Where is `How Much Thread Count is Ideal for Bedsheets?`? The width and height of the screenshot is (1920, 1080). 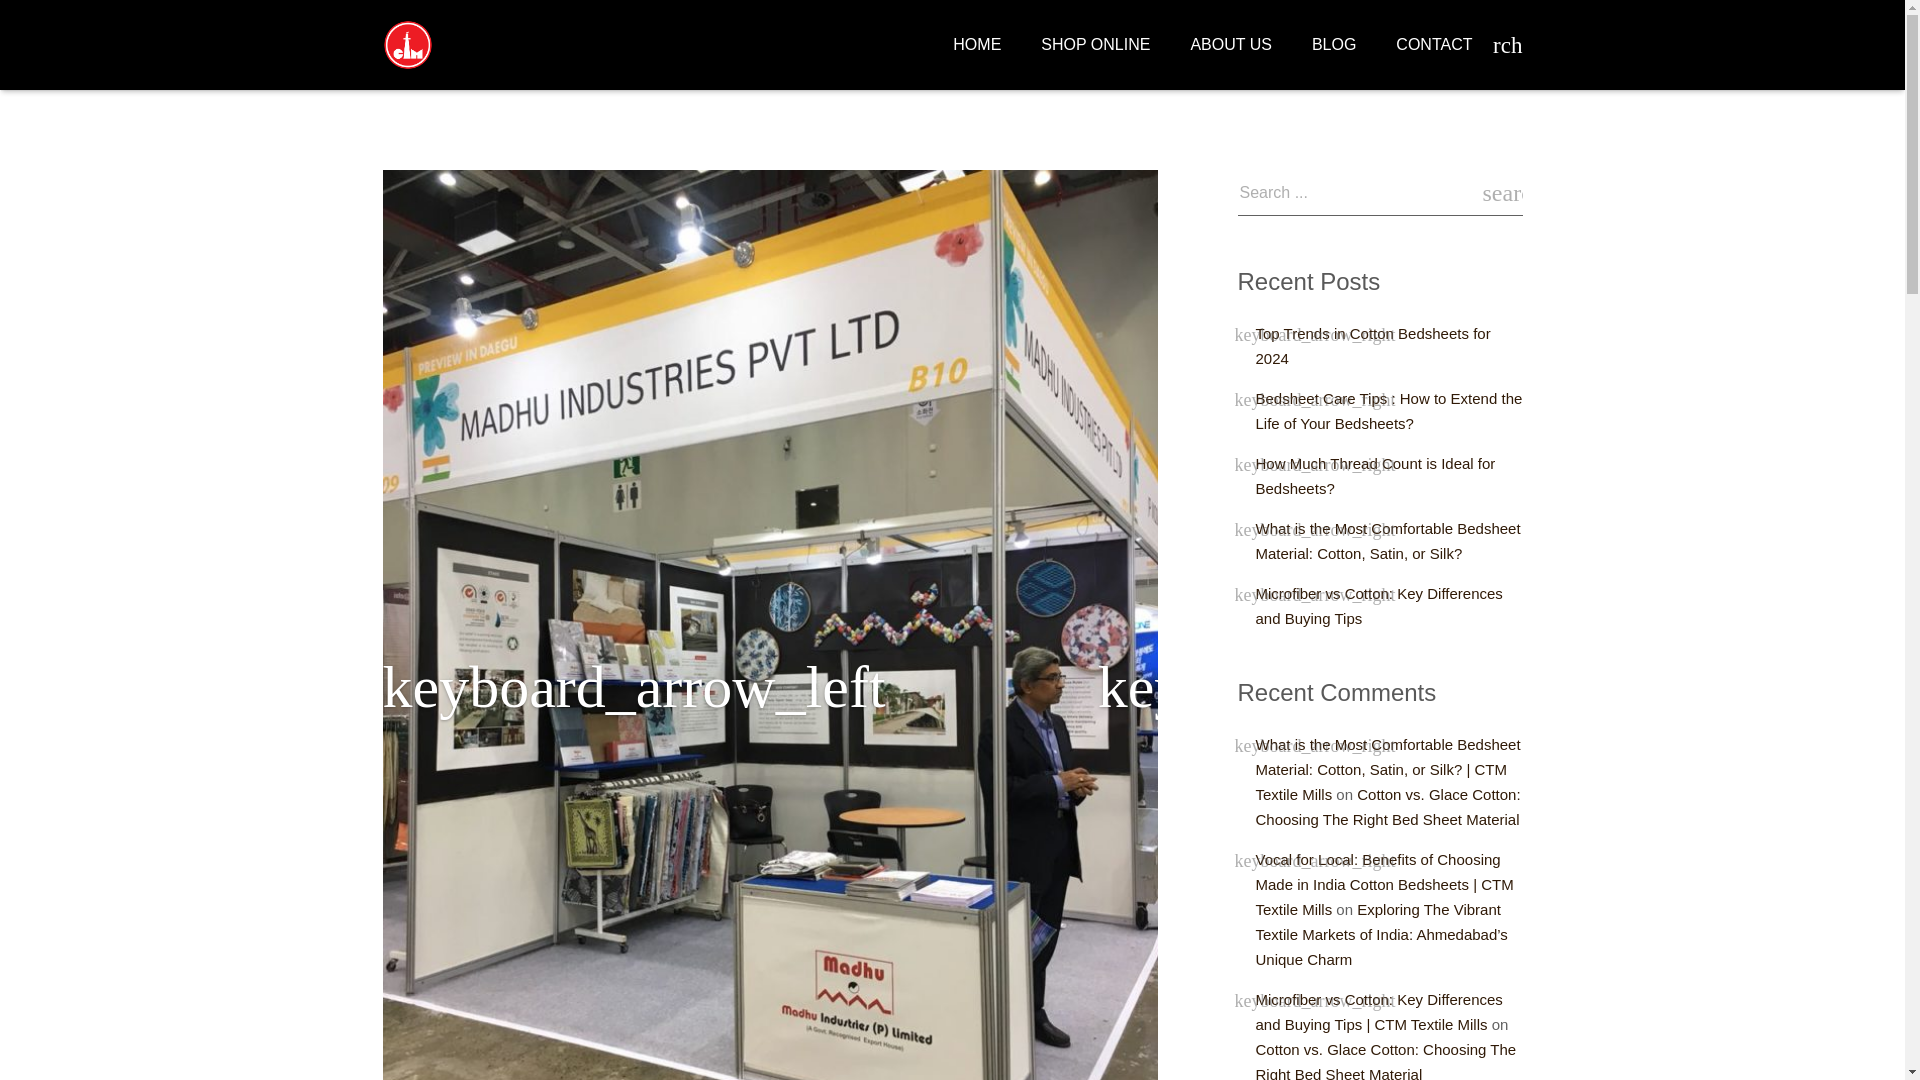
How Much Thread Count is Ideal for Bedsheets? is located at coordinates (1375, 475).